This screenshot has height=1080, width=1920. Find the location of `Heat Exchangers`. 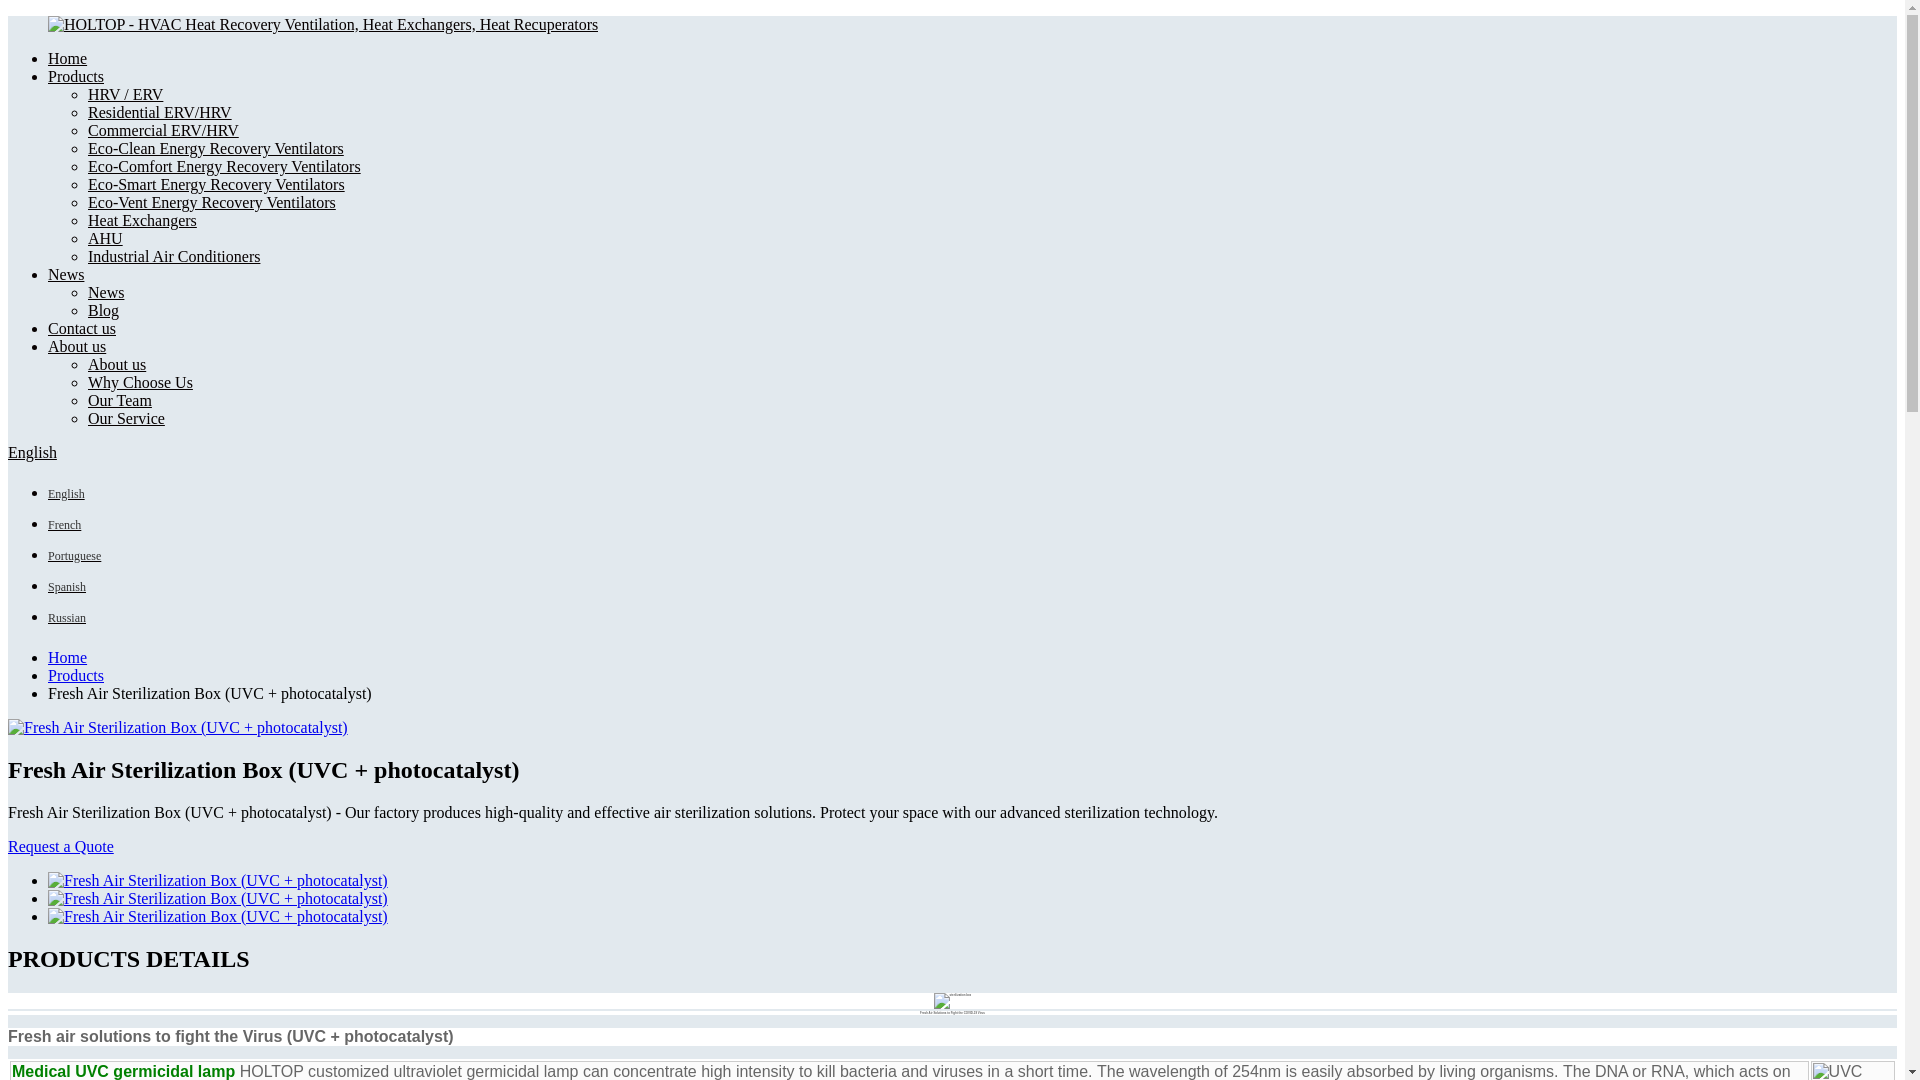

Heat Exchangers is located at coordinates (142, 220).